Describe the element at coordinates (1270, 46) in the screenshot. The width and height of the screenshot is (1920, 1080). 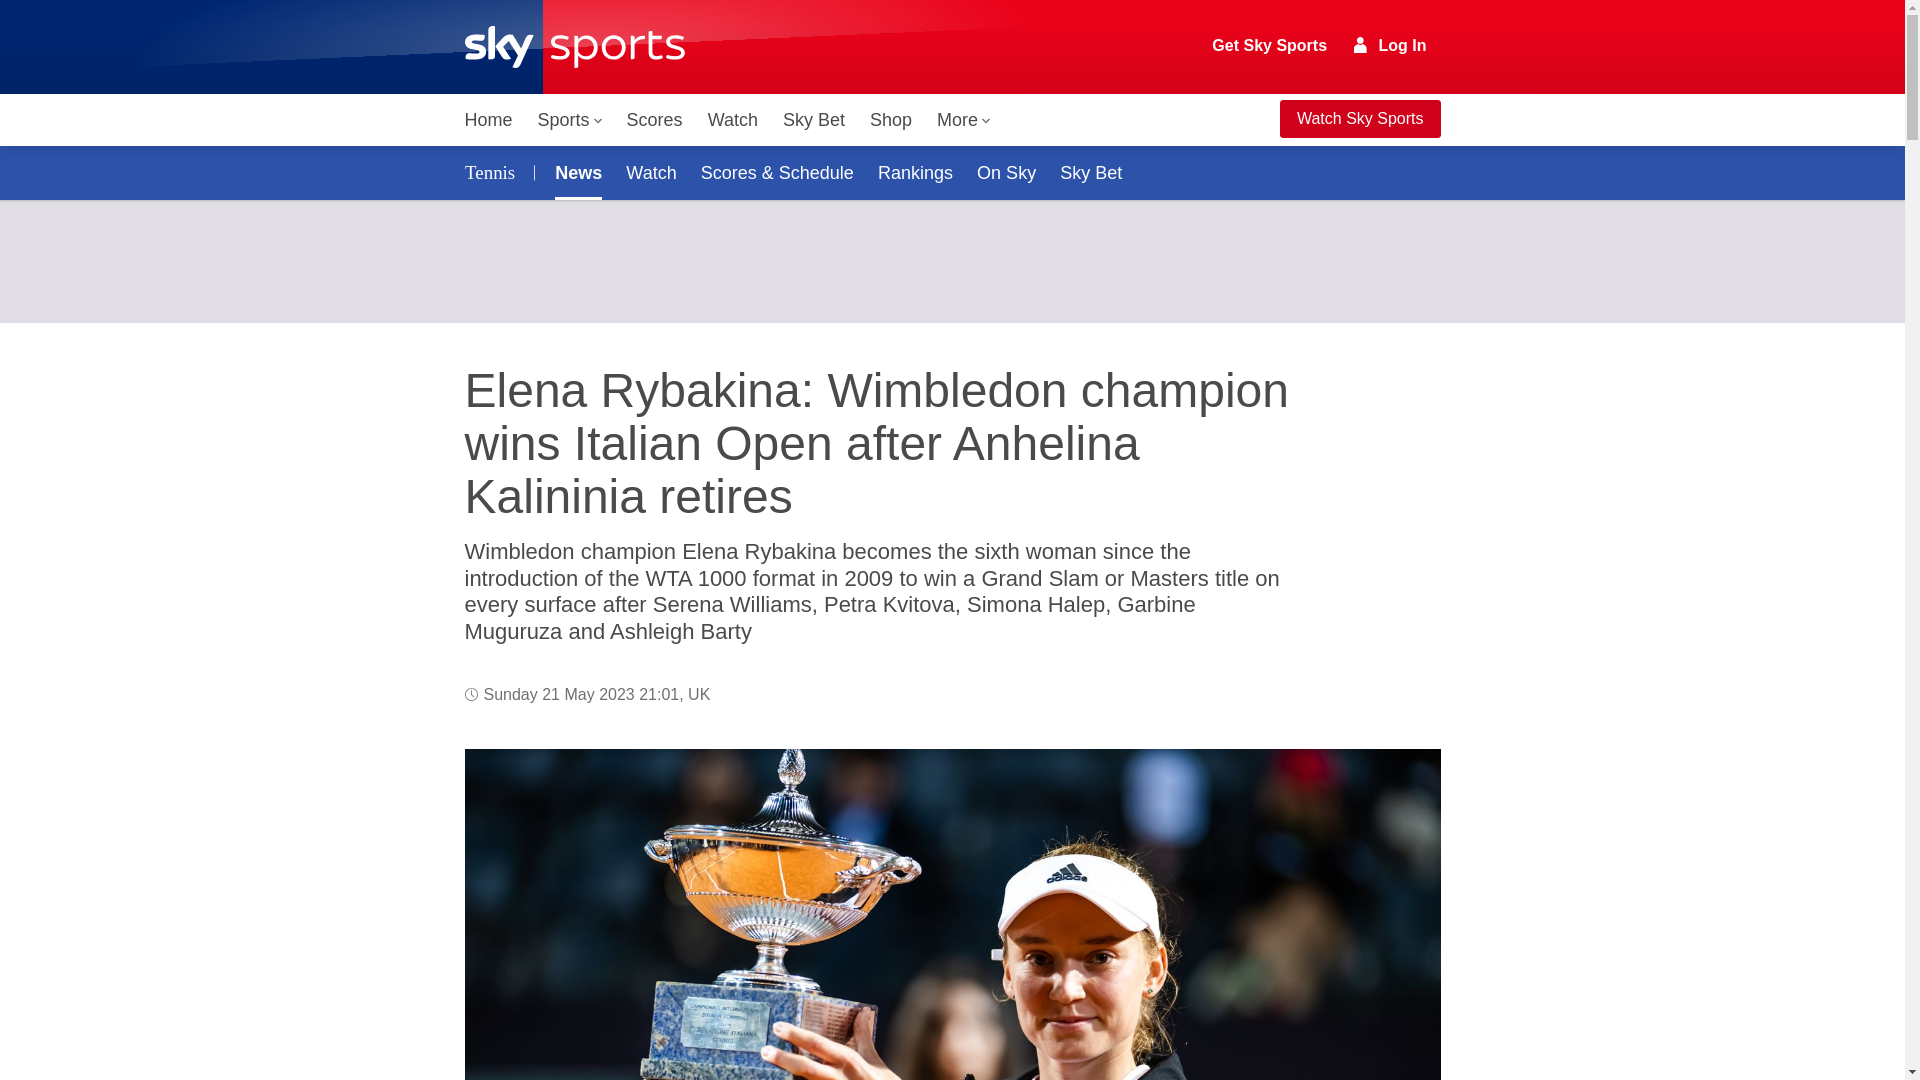
I see `Get Sky Sports` at that location.